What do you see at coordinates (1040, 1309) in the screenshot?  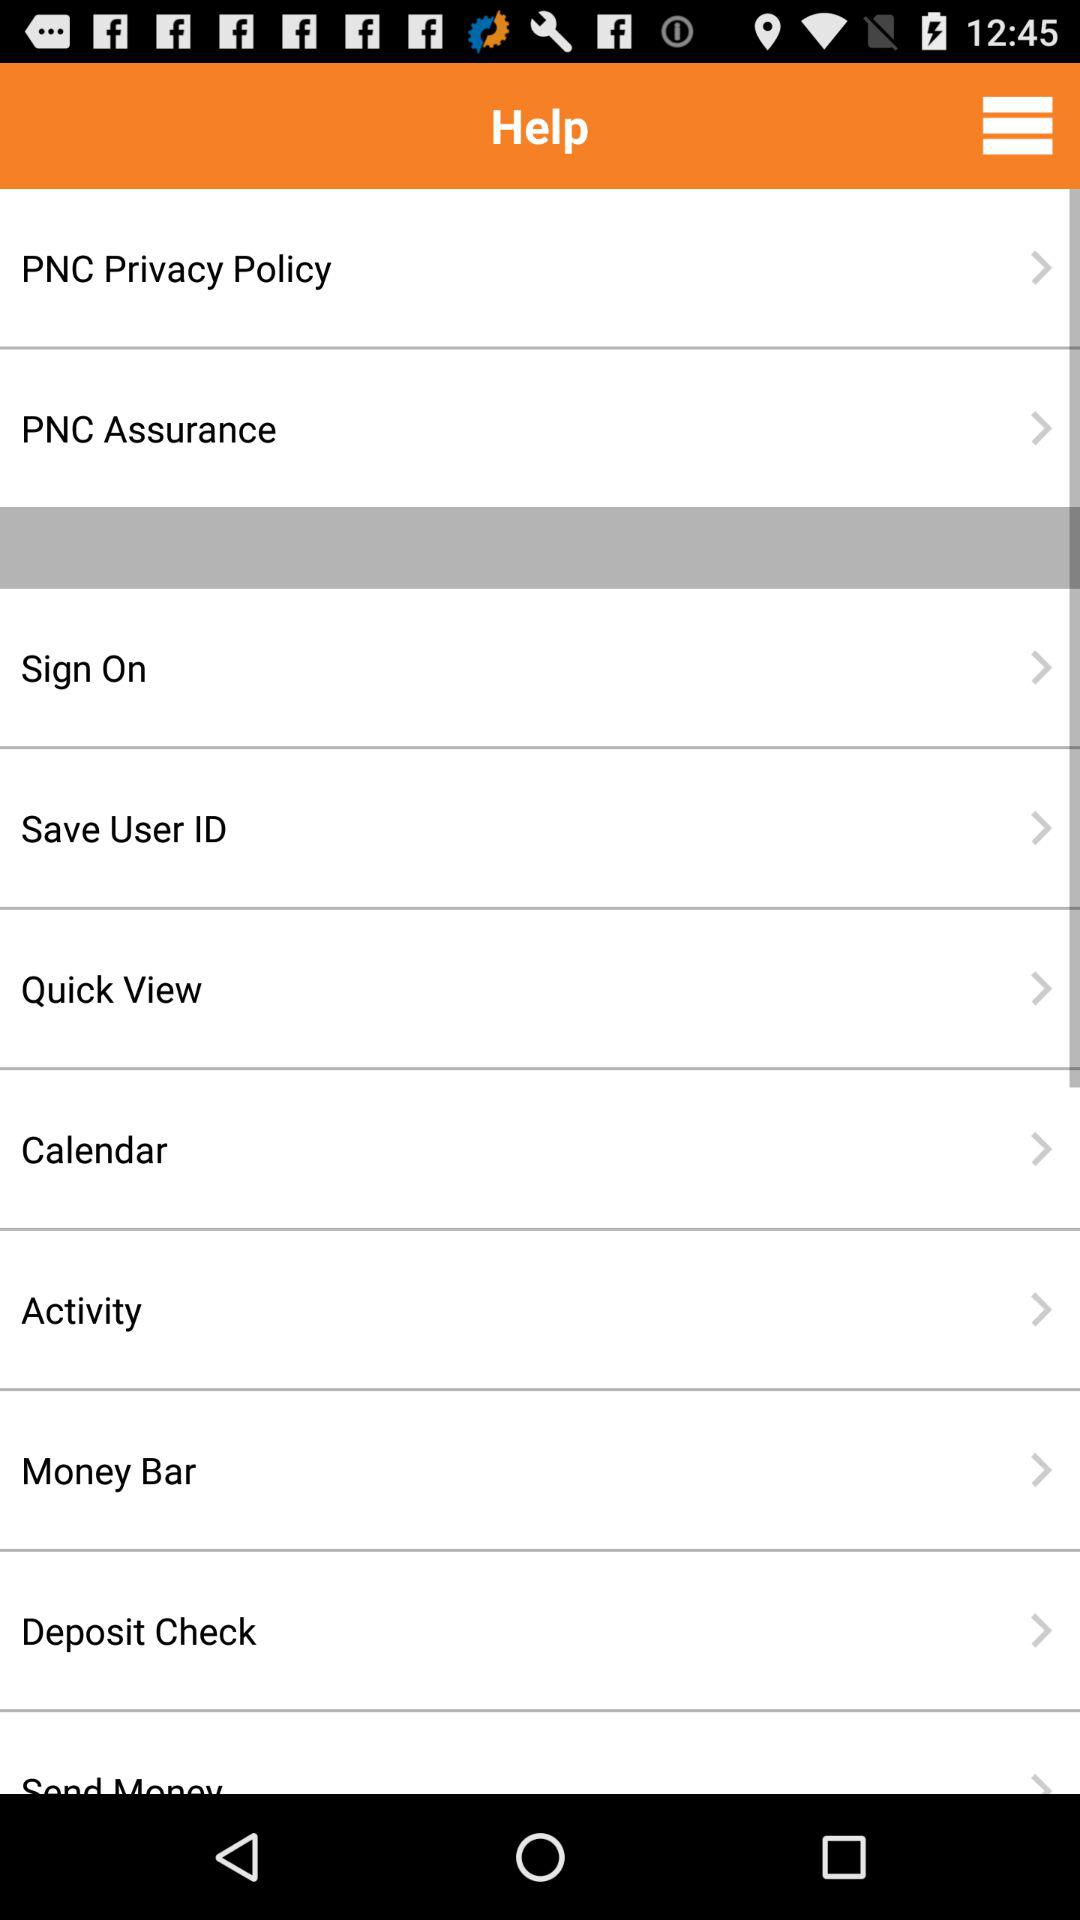 I see `open the item next to activity icon` at bounding box center [1040, 1309].